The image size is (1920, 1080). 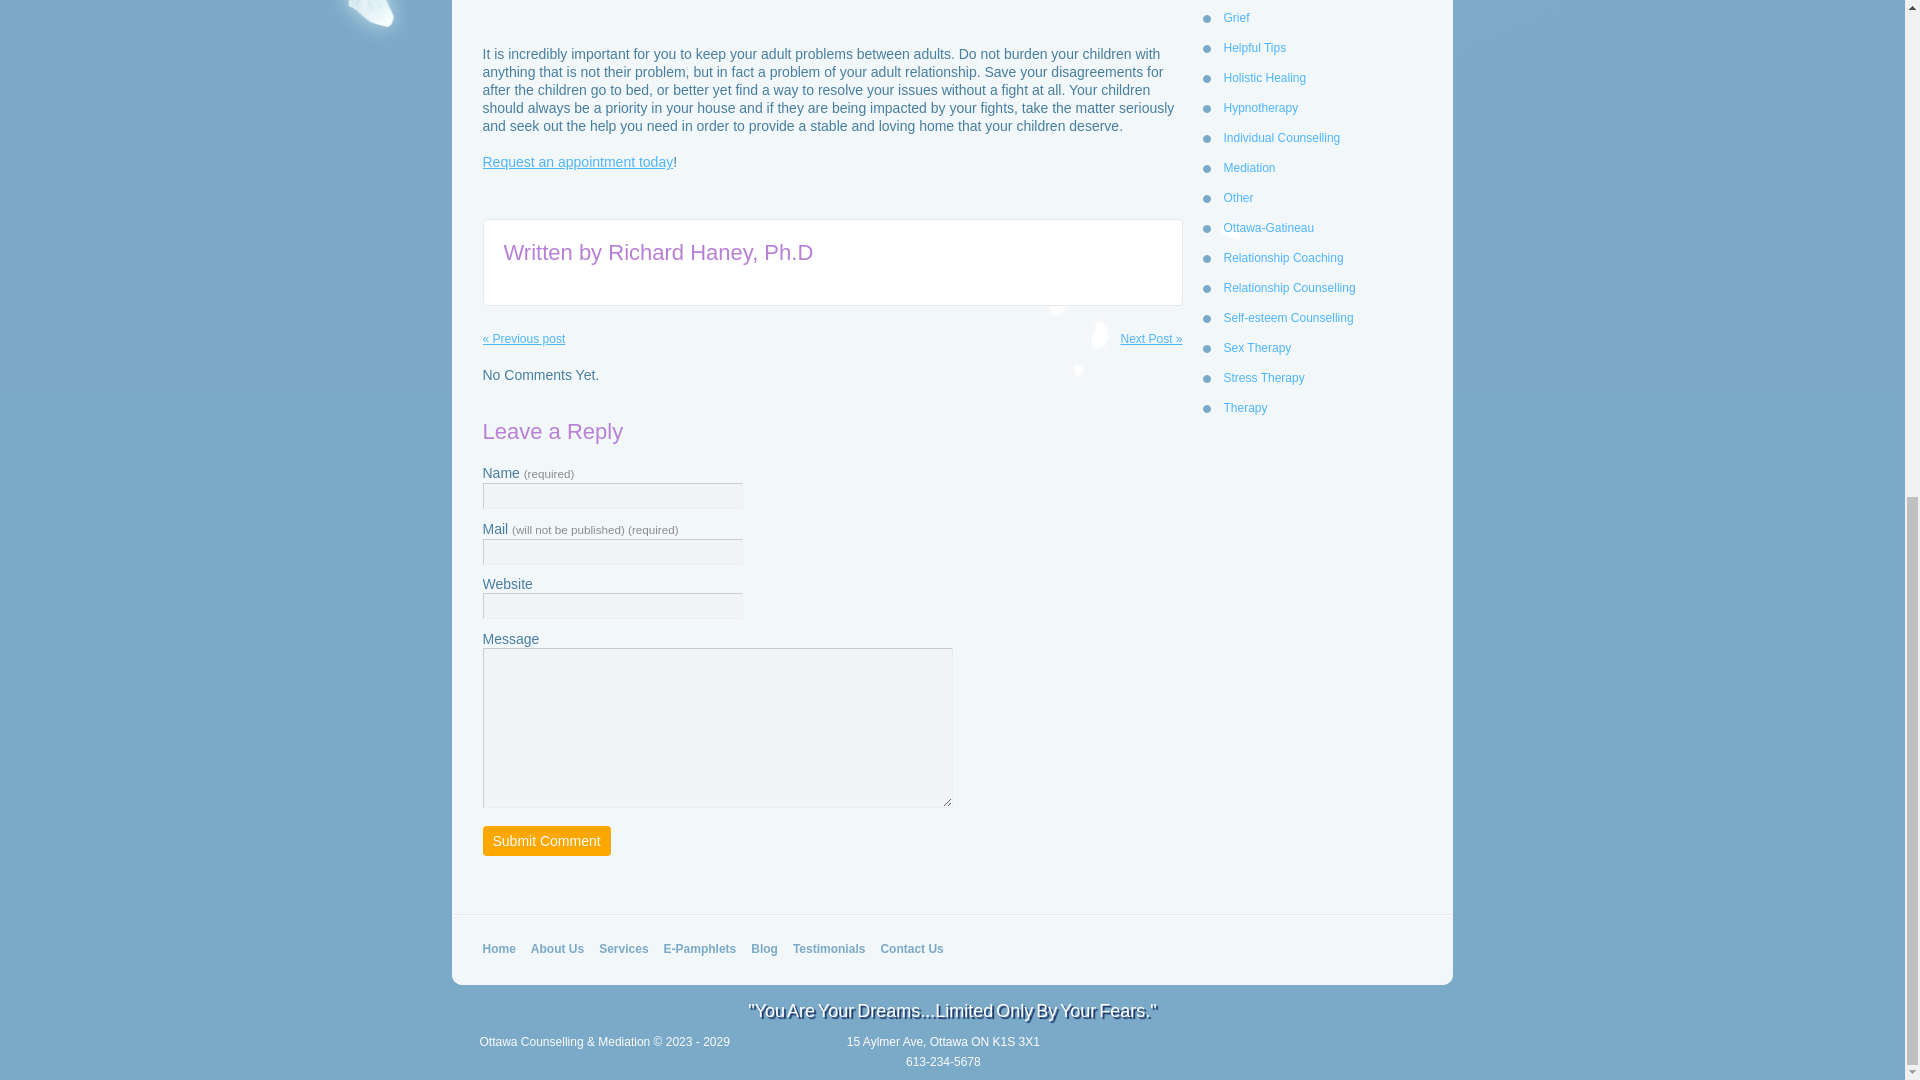 What do you see at coordinates (577, 162) in the screenshot?
I see `Request an appointment today` at bounding box center [577, 162].